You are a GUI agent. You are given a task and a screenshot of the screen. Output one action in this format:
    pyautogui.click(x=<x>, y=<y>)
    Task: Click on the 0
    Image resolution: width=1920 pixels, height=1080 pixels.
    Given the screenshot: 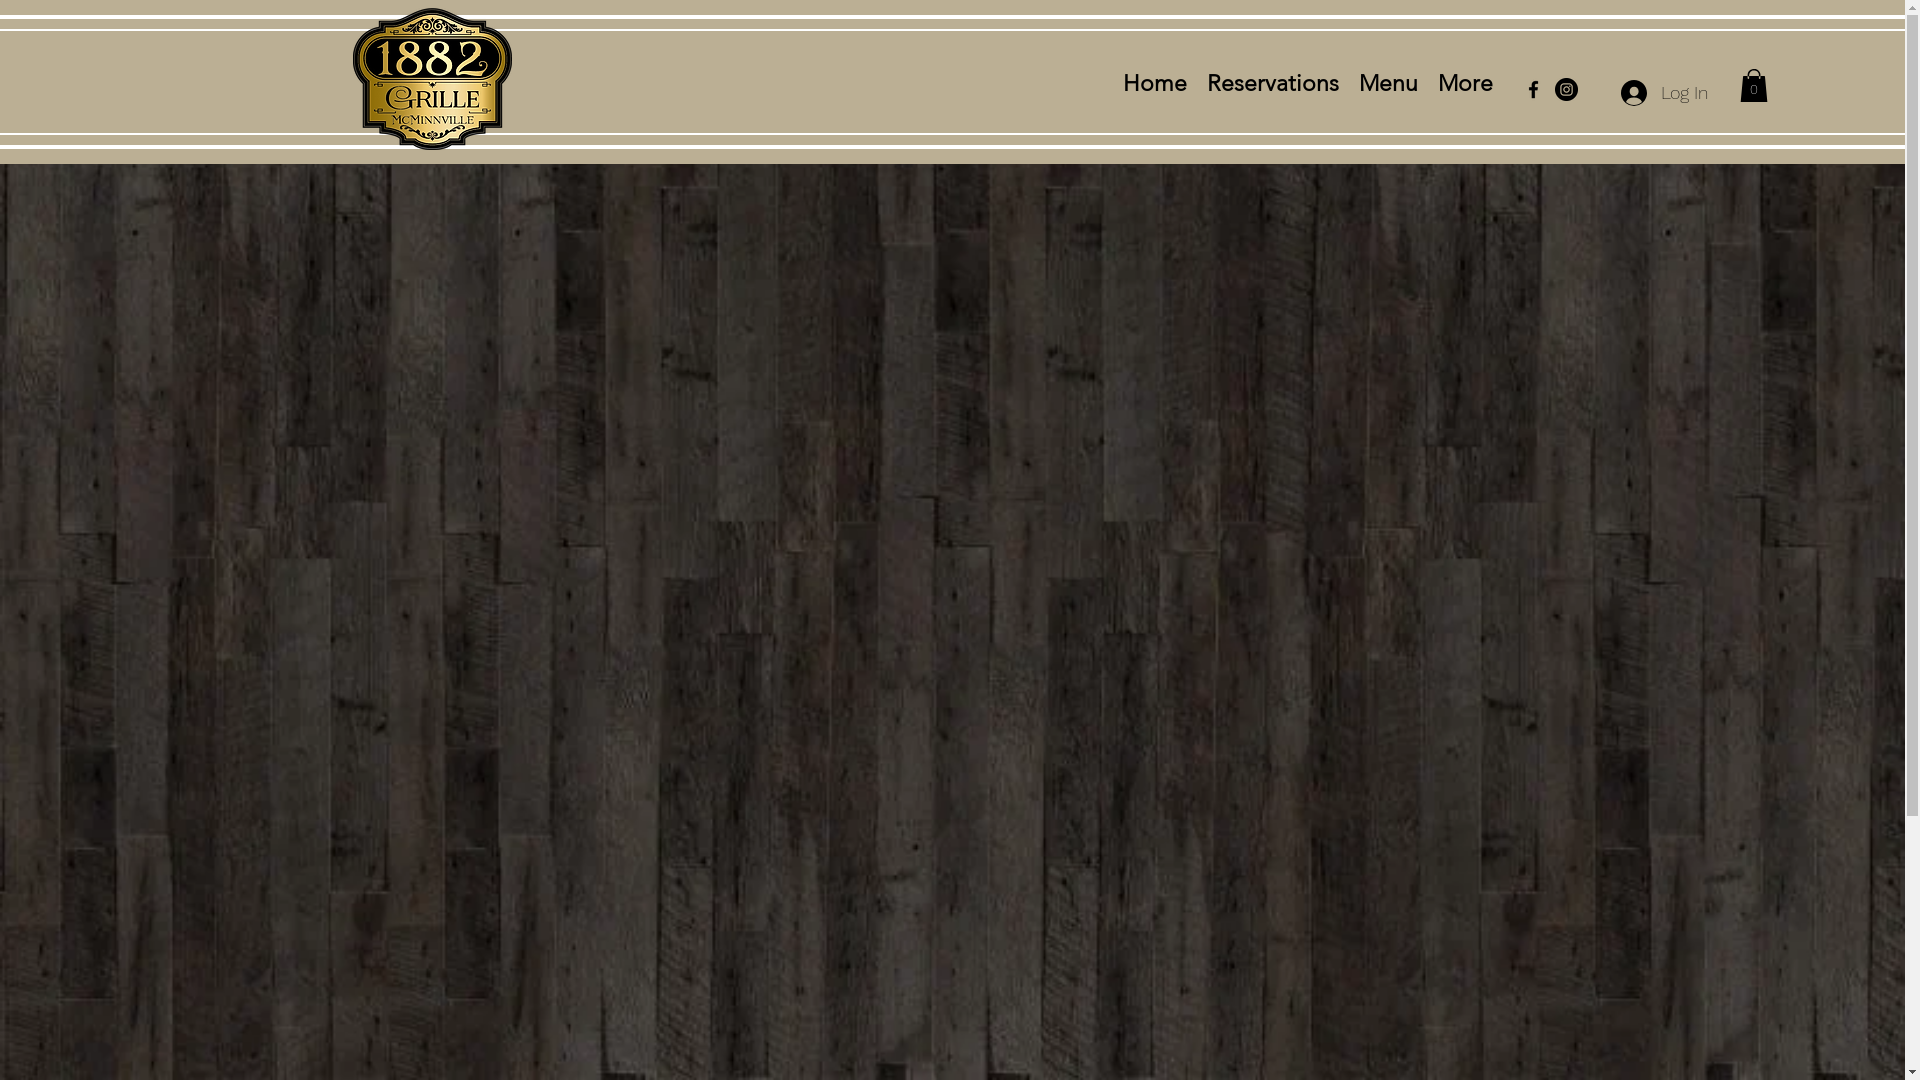 What is the action you would take?
    pyautogui.click(x=1754, y=86)
    